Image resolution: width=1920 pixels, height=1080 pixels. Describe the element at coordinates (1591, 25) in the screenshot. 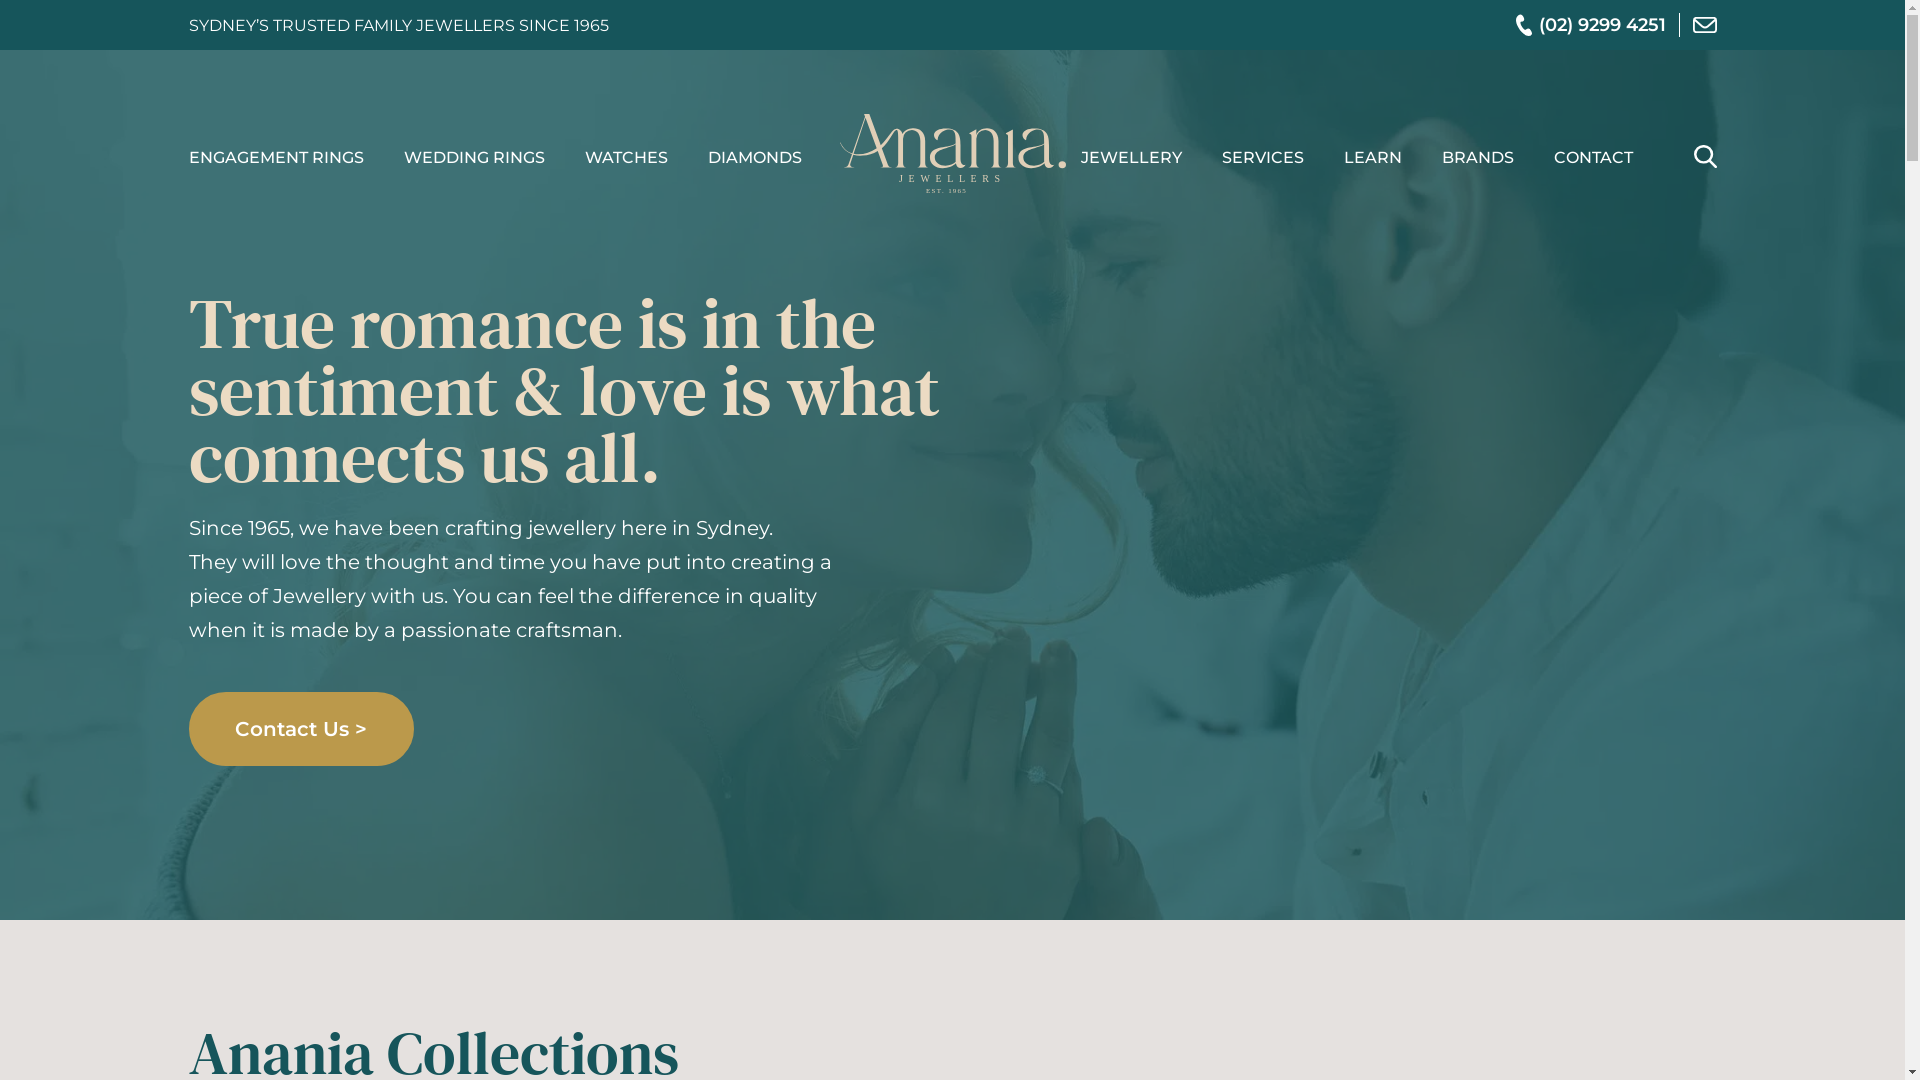

I see `(02) 9299 4251` at that location.